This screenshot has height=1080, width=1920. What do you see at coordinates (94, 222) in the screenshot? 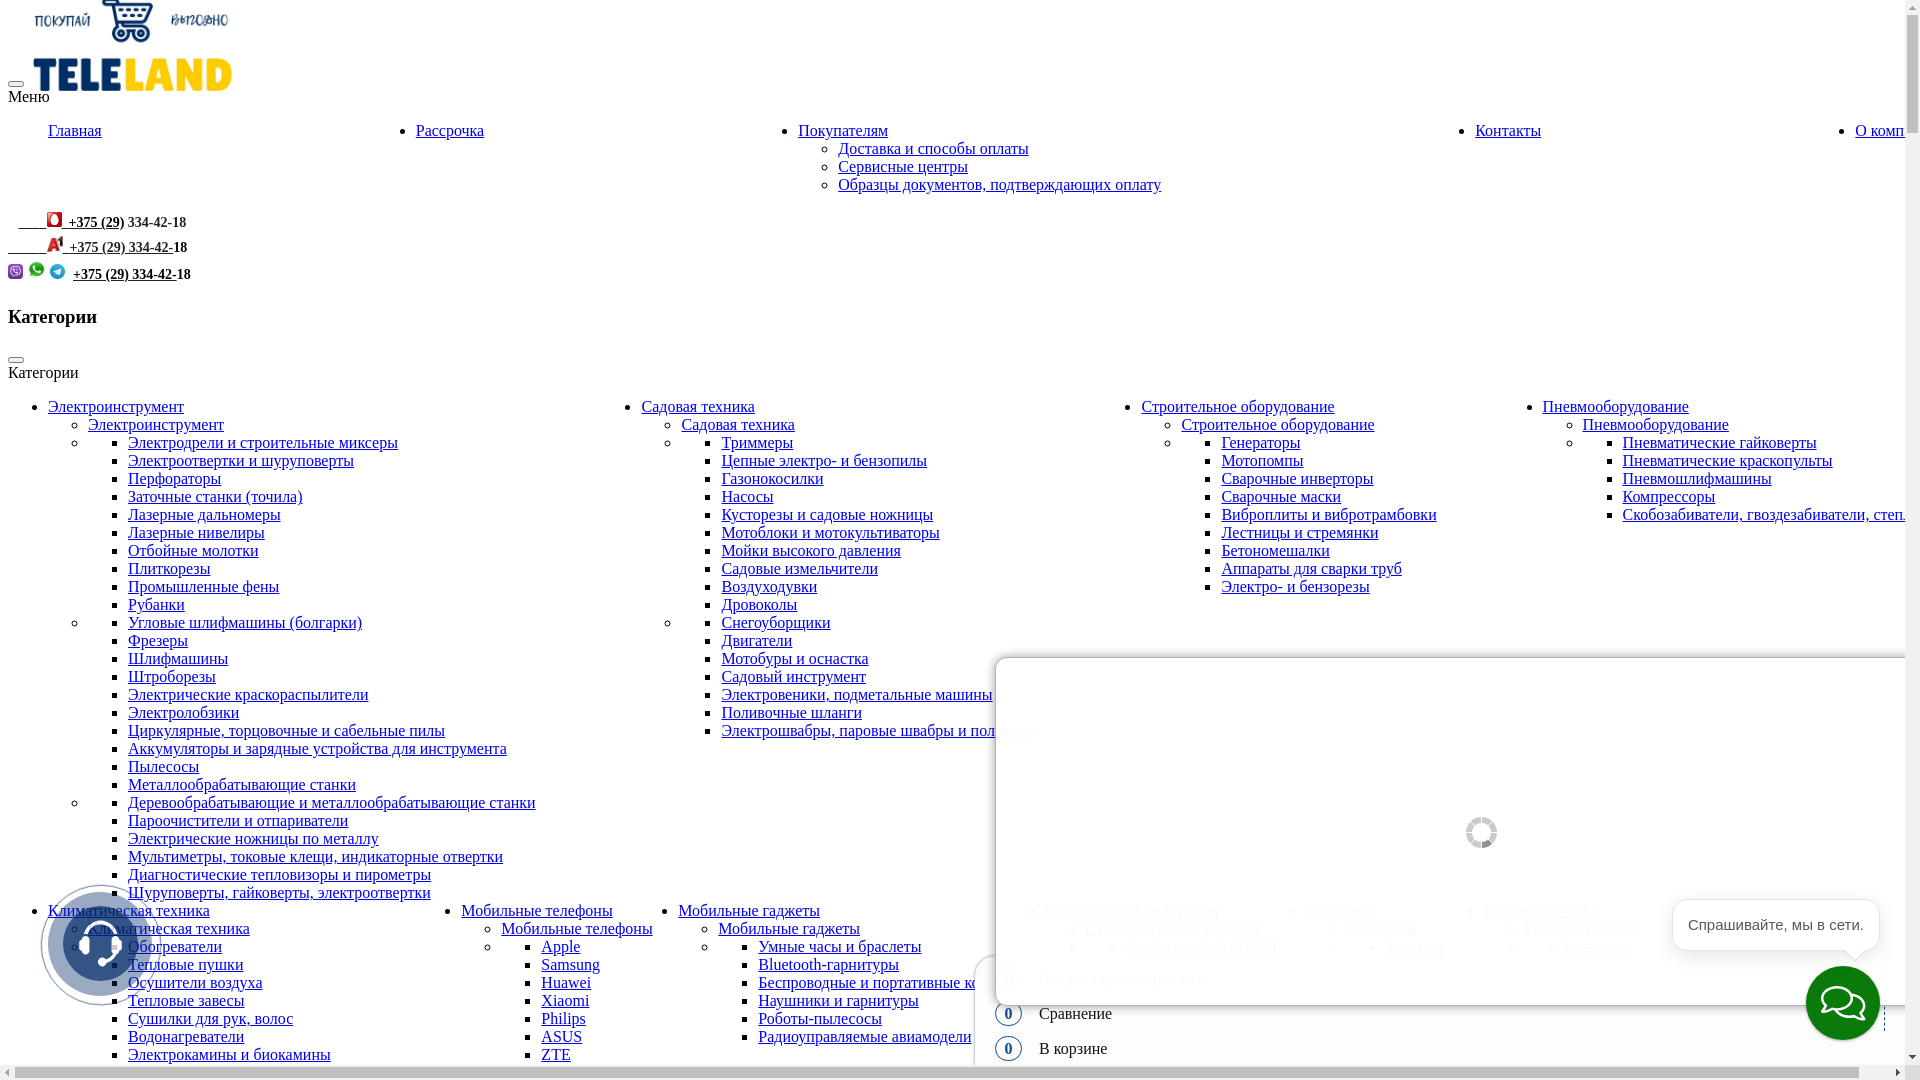
I see `  +375 (29)` at bounding box center [94, 222].